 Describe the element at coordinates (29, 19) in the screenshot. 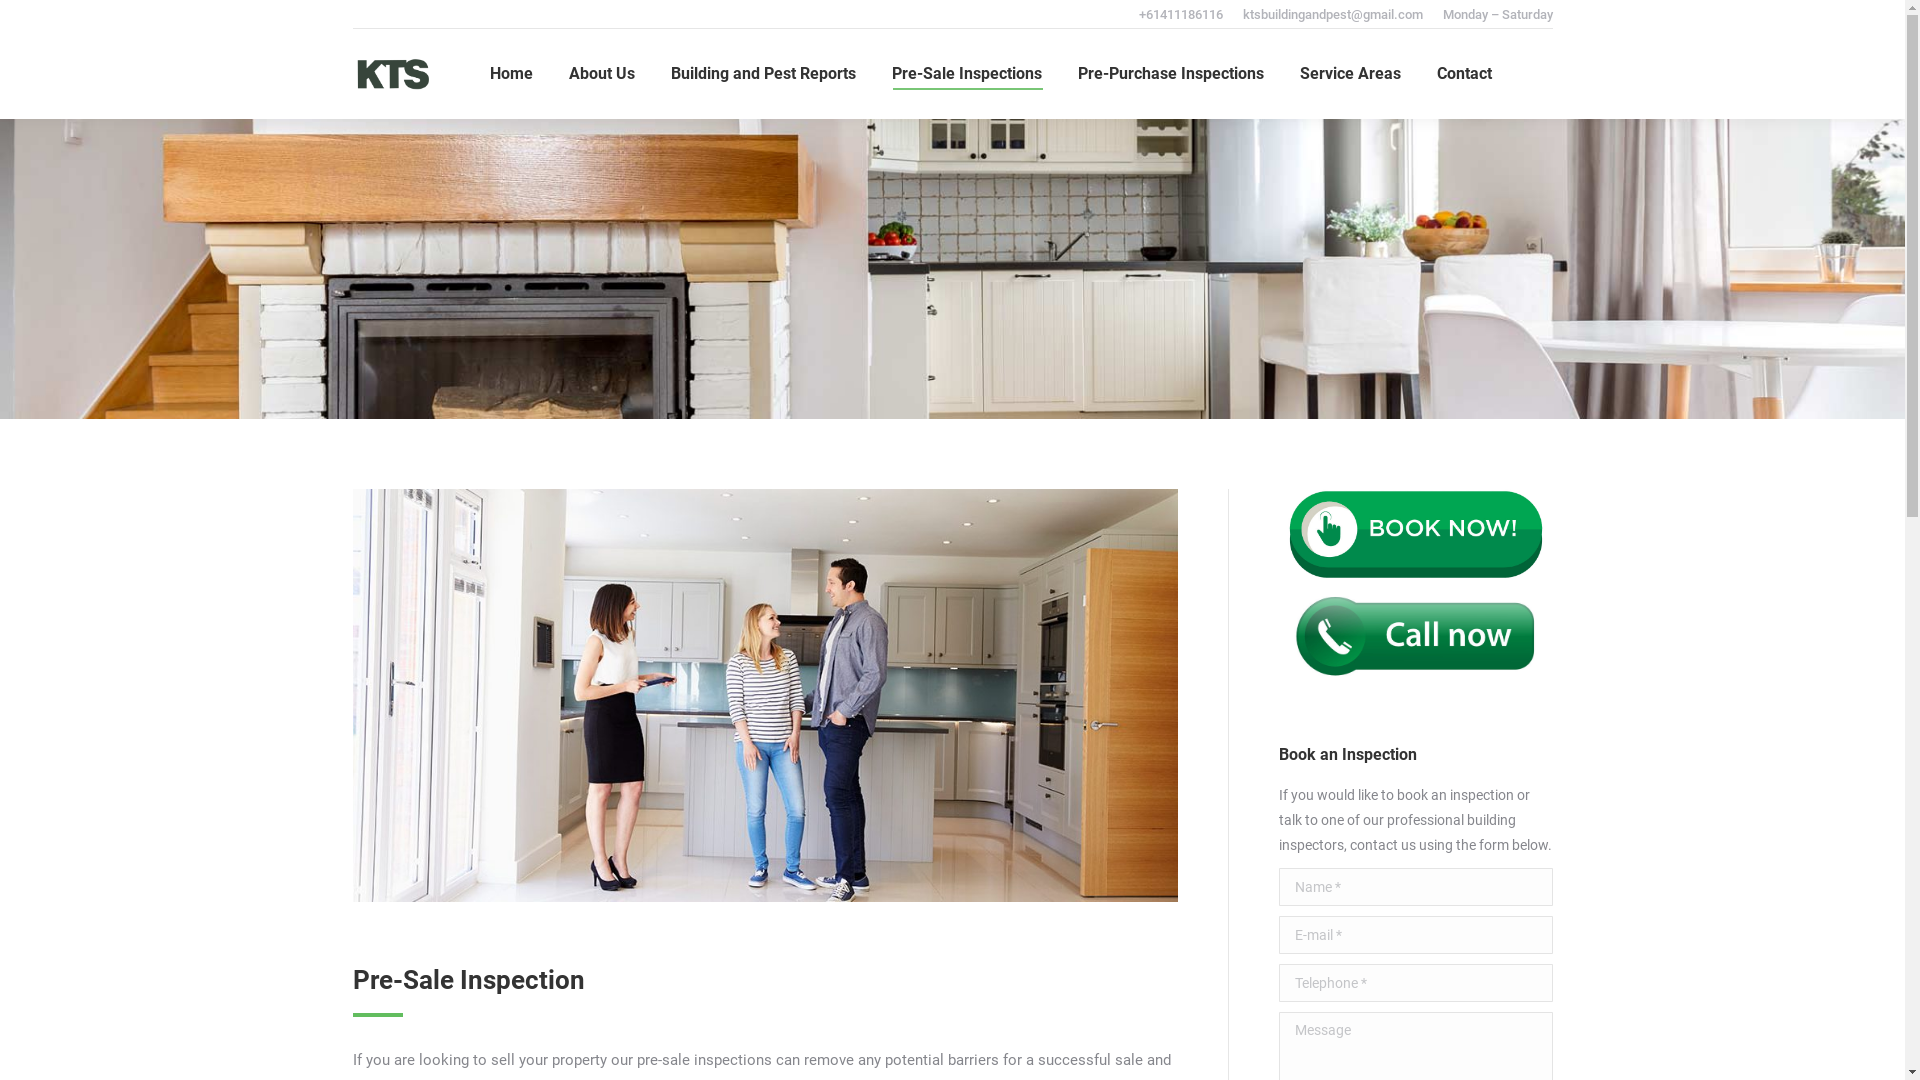

I see `Go!` at that location.